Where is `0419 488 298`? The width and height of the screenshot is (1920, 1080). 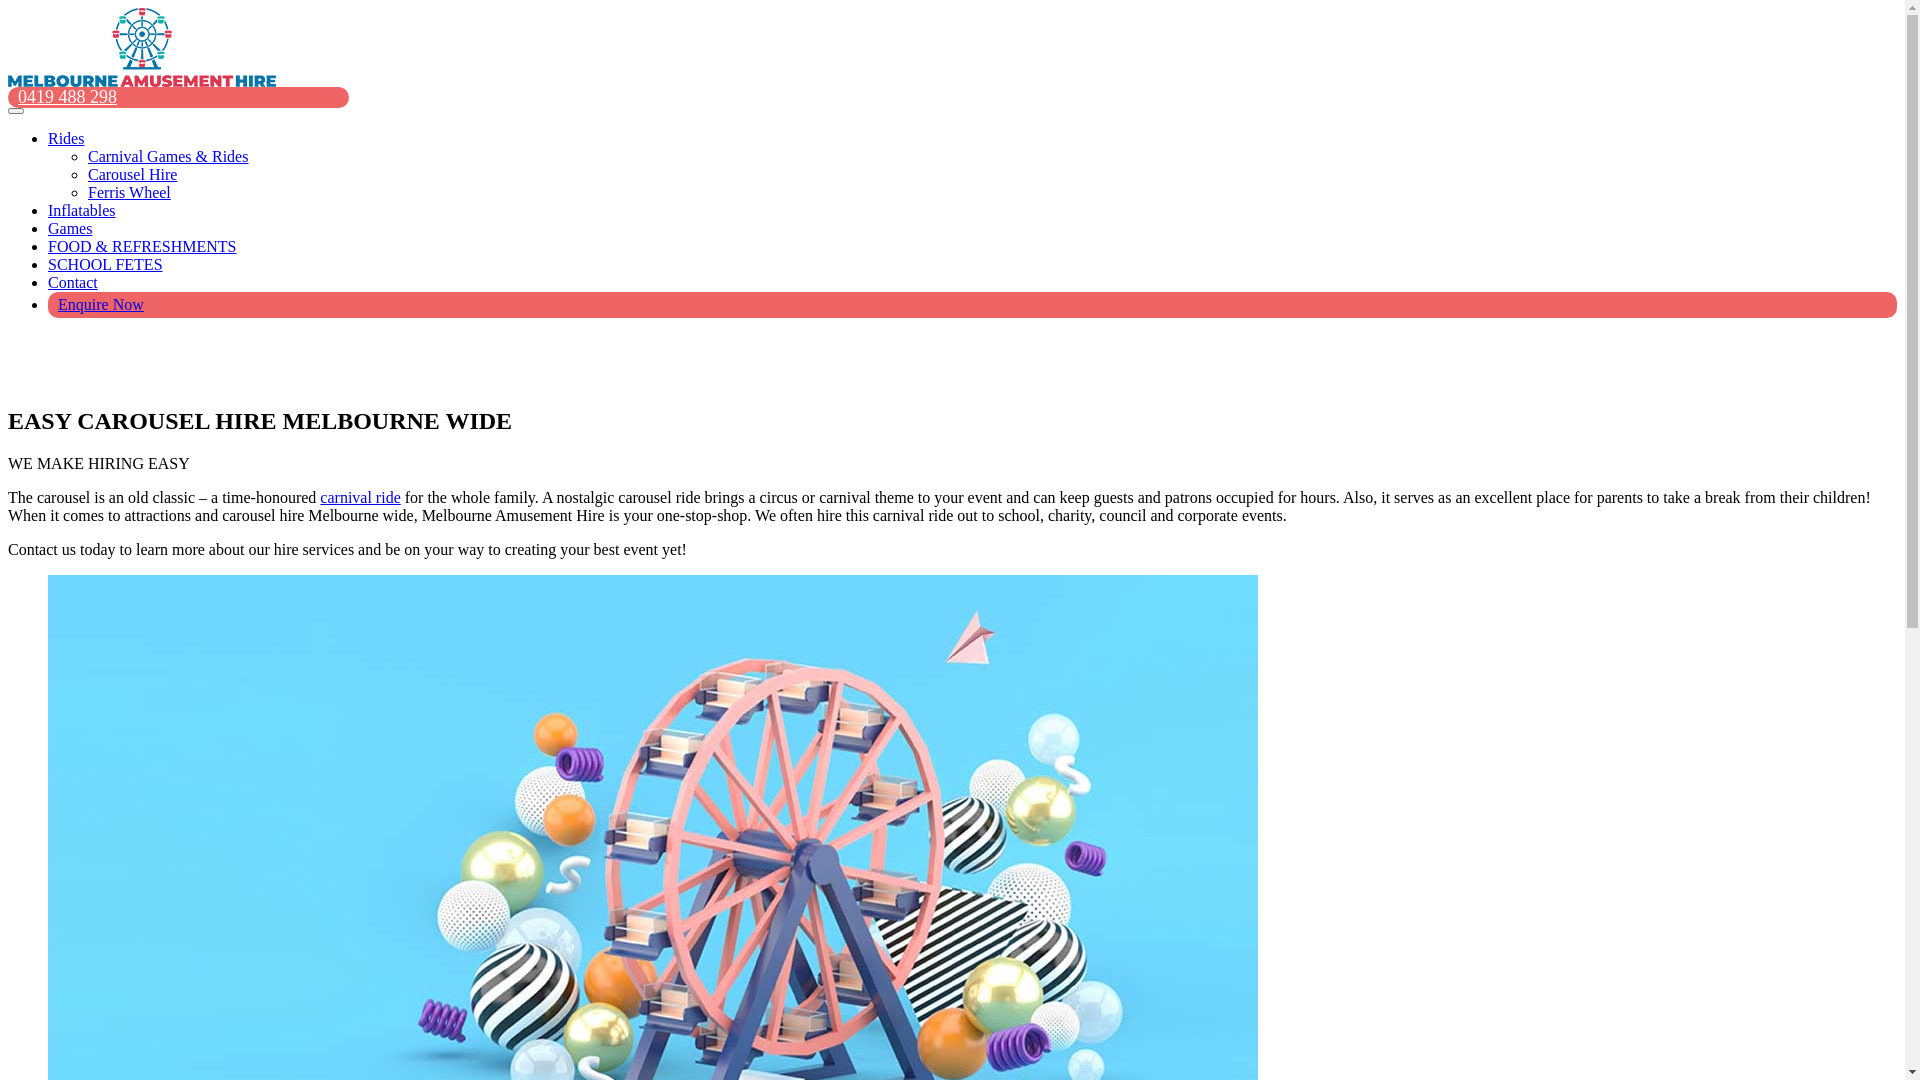 0419 488 298 is located at coordinates (68, 97).